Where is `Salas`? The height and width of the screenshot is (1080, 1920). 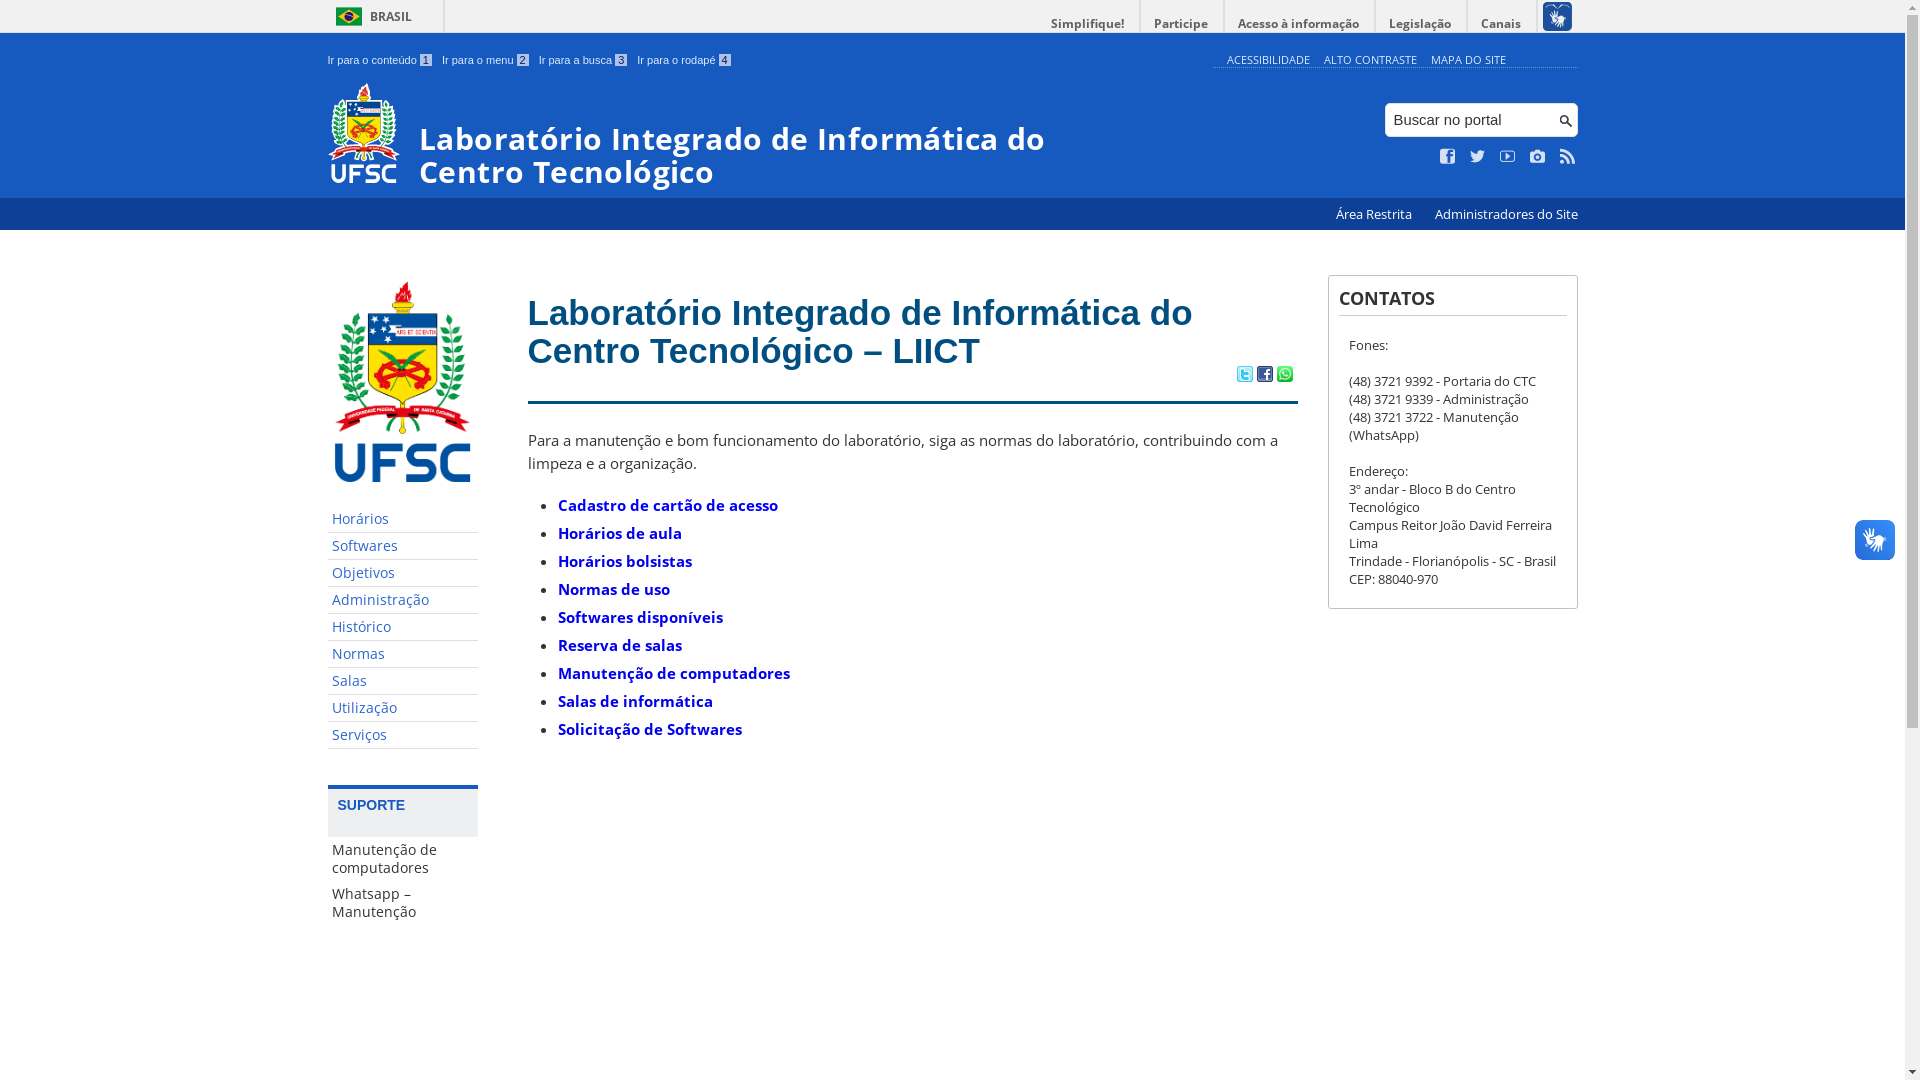
Salas is located at coordinates (403, 682).